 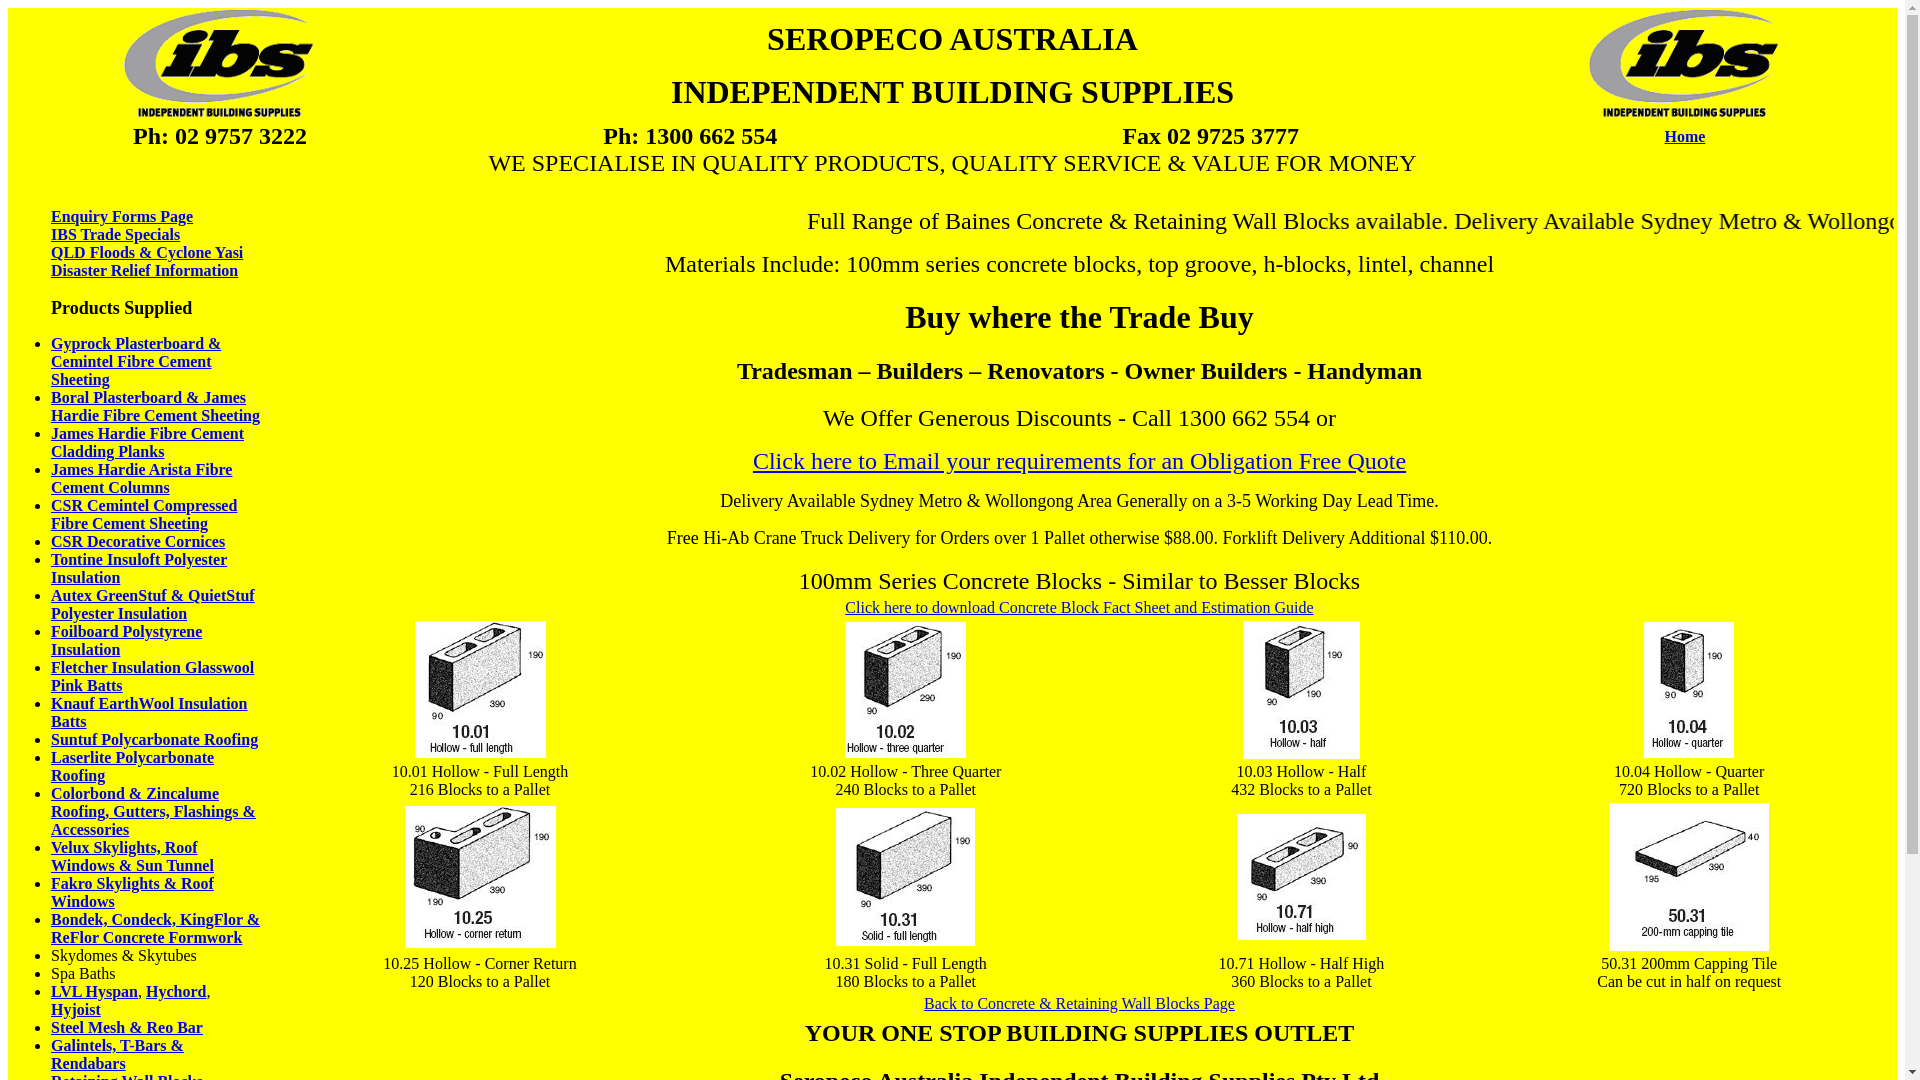 What do you see at coordinates (1080, 1004) in the screenshot?
I see `Back to Concrete & Retaining Wall Blocks Page` at bounding box center [1080, 1004].